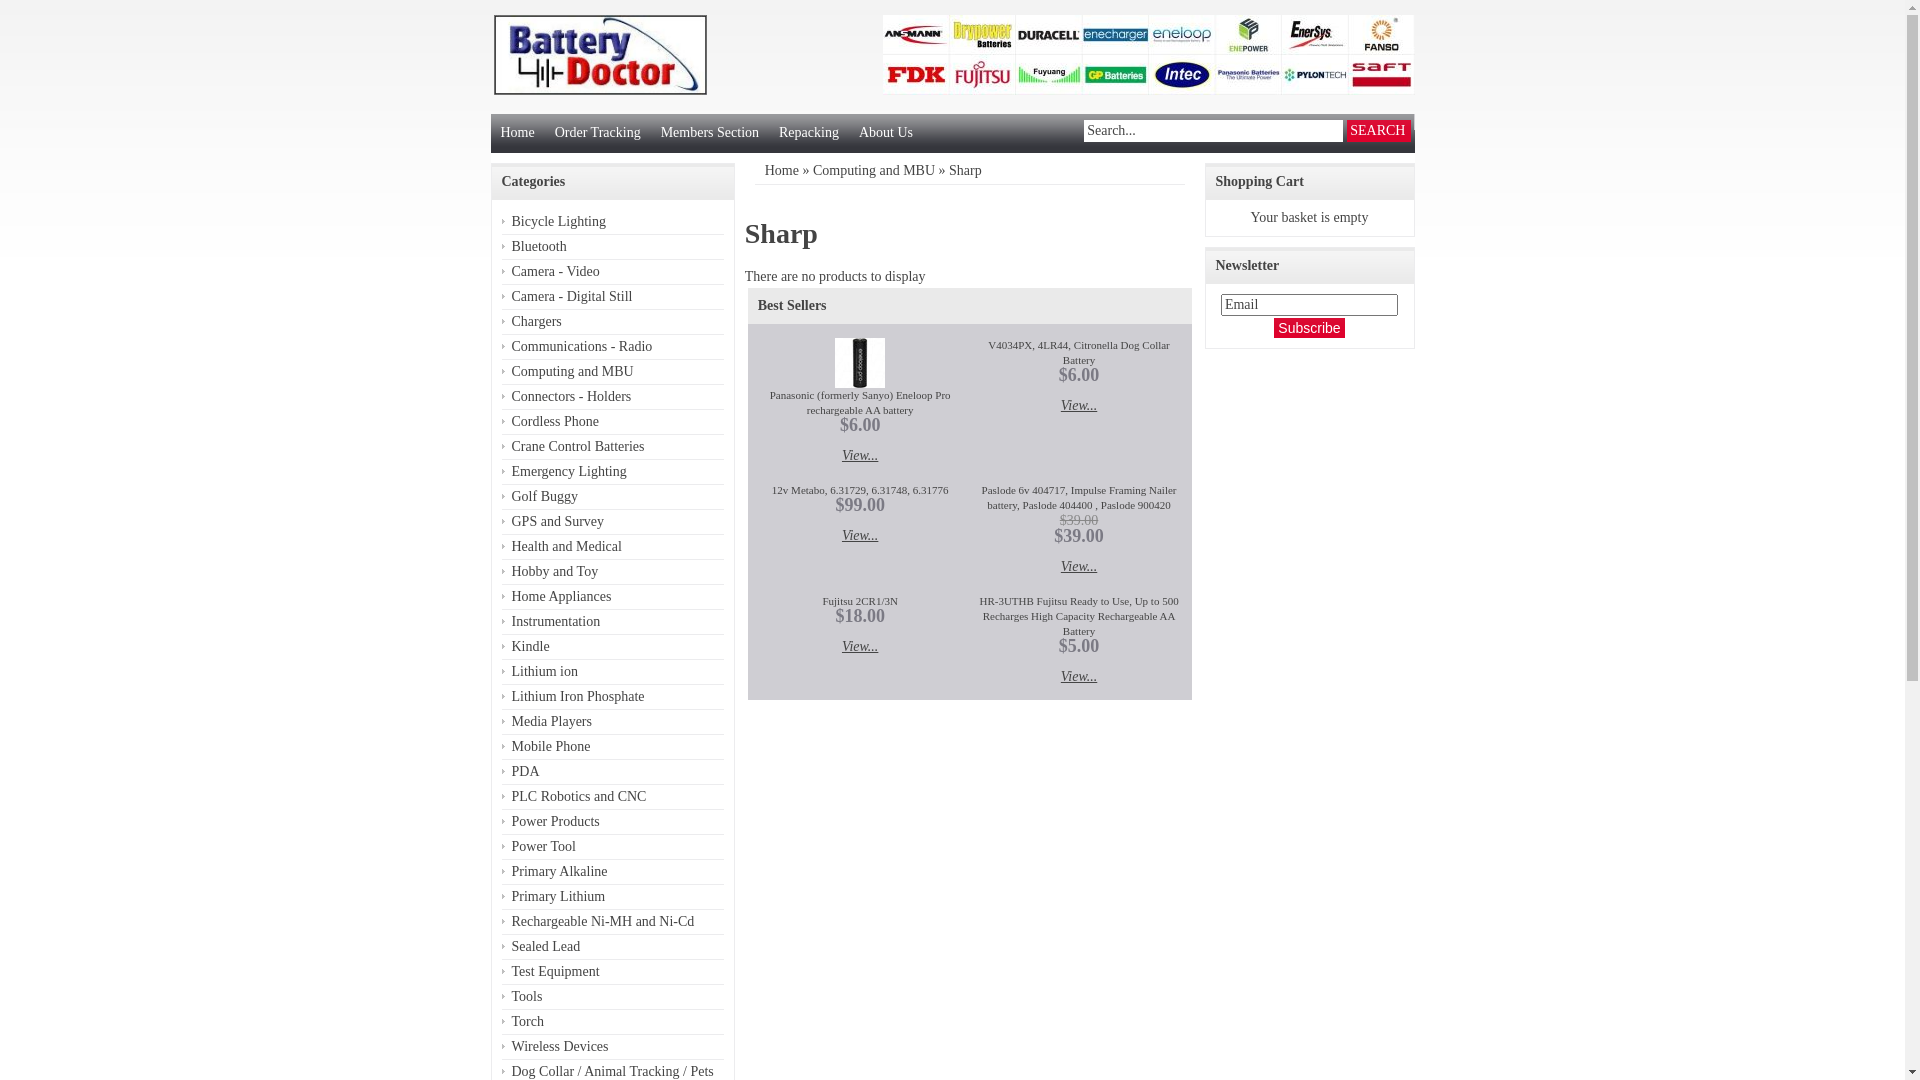  What do you see at coordinates (613, 422) in the screenshot?
I see `Cordless Phone` at bounding box center [613, 422].